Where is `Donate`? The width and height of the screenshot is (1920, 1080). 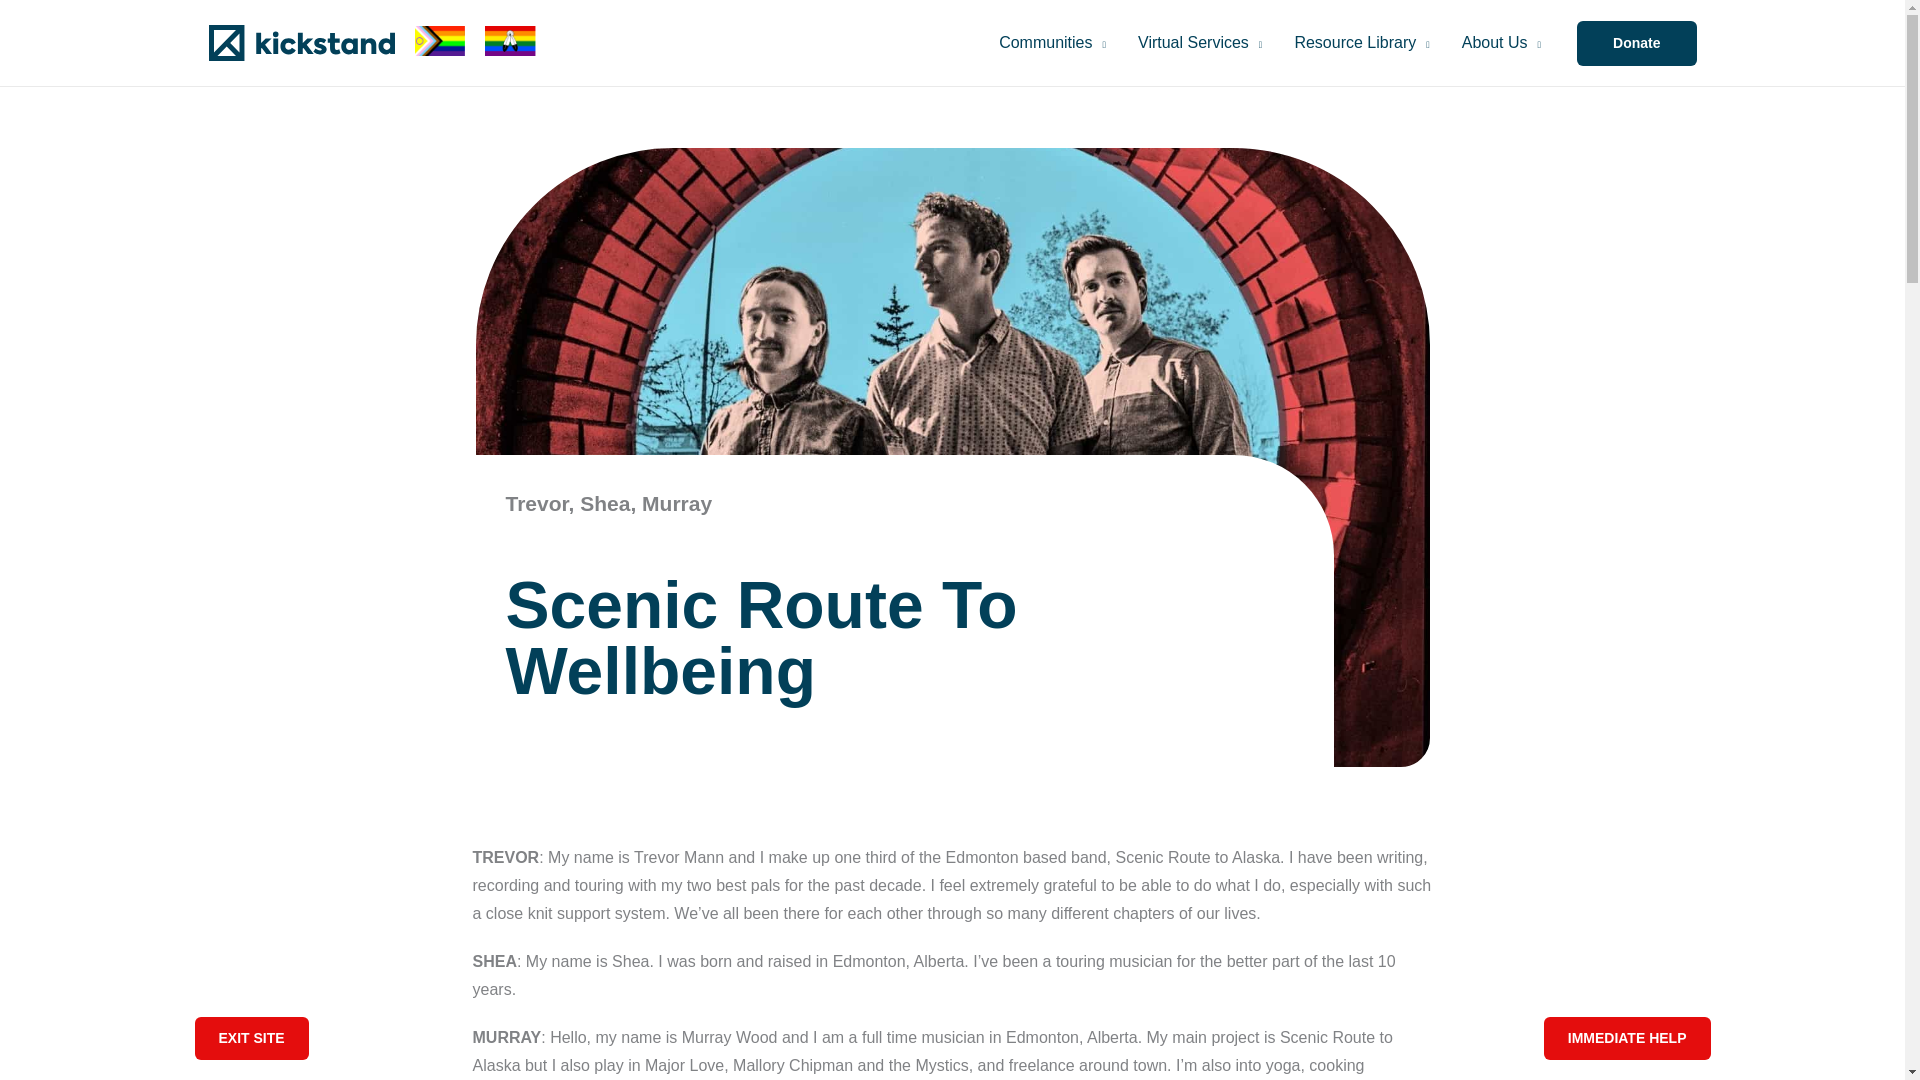 Donate is located at coordinates (1636, 42).